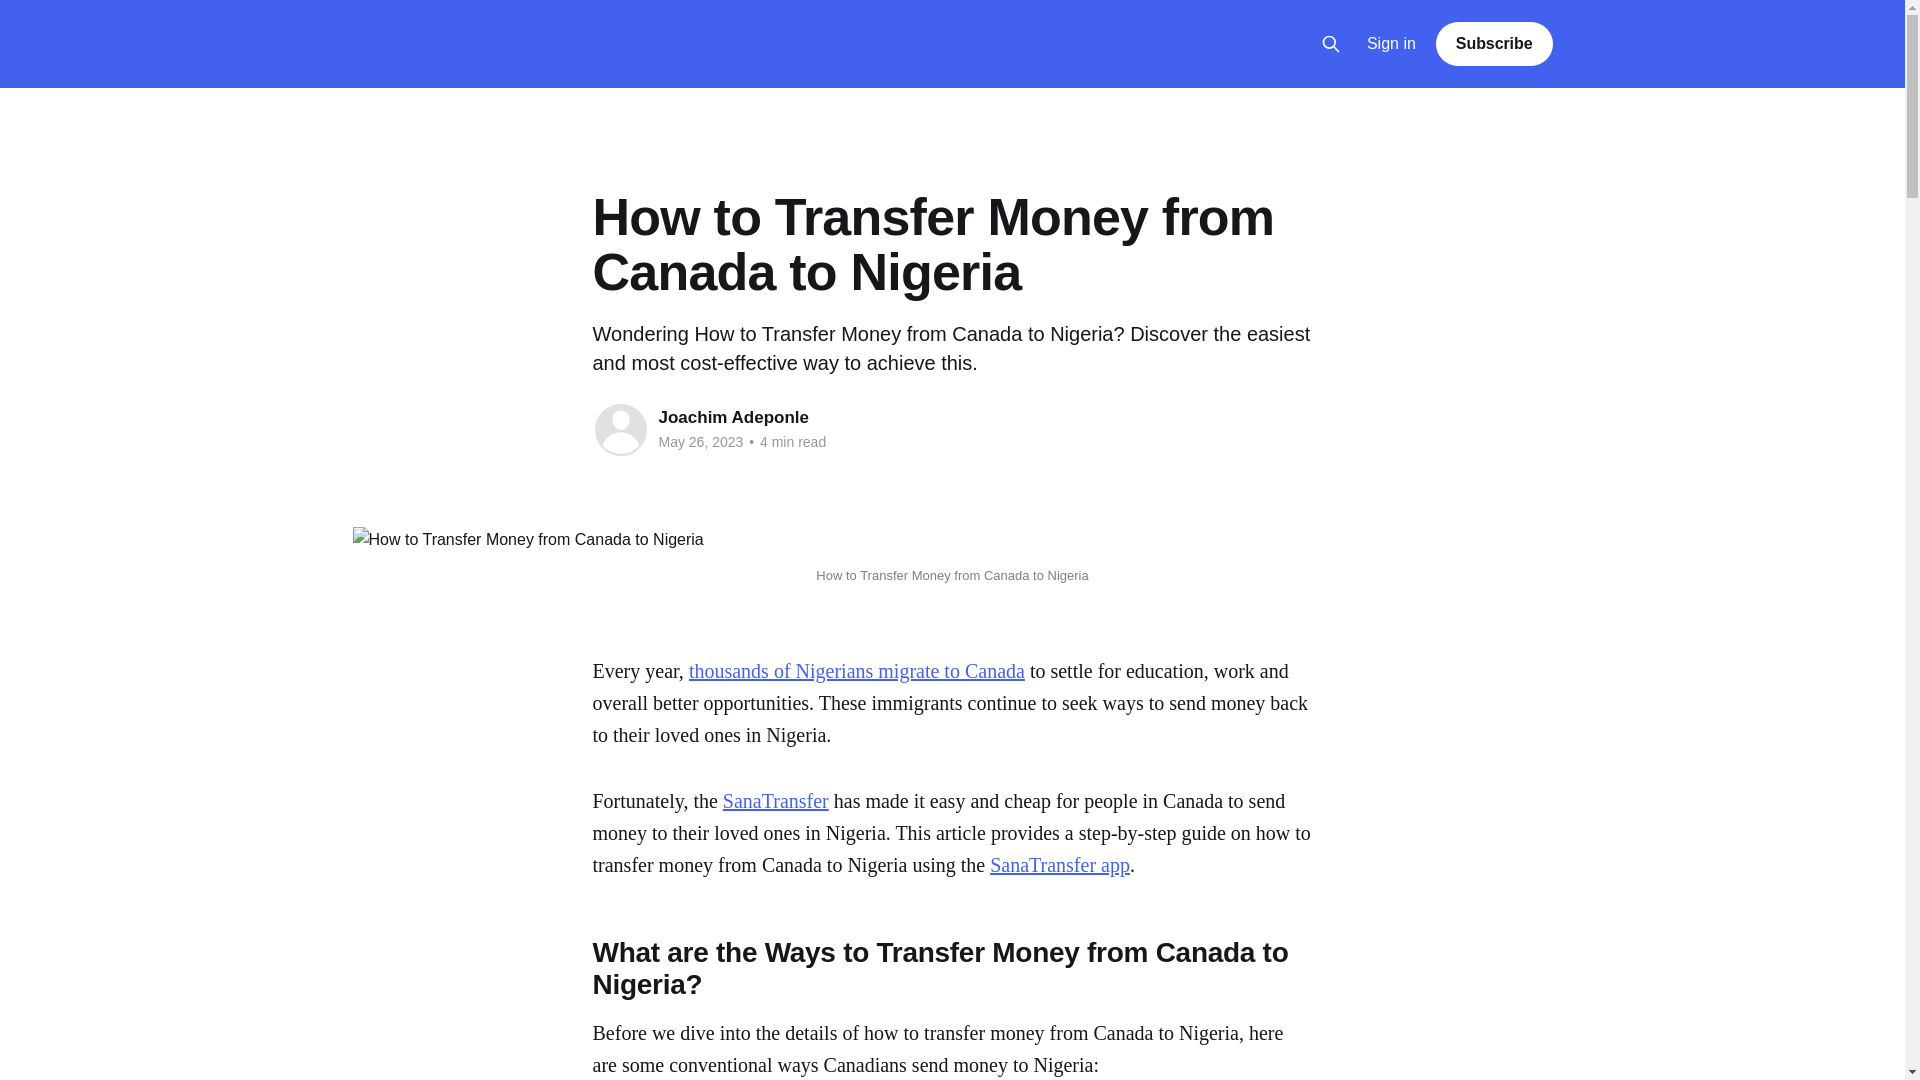 Image resolution: width=1920 pixels, height=1080 pixels. Describe the element at coordinates (1392, 44) in the screenshot. I see `Sign in` at that location.